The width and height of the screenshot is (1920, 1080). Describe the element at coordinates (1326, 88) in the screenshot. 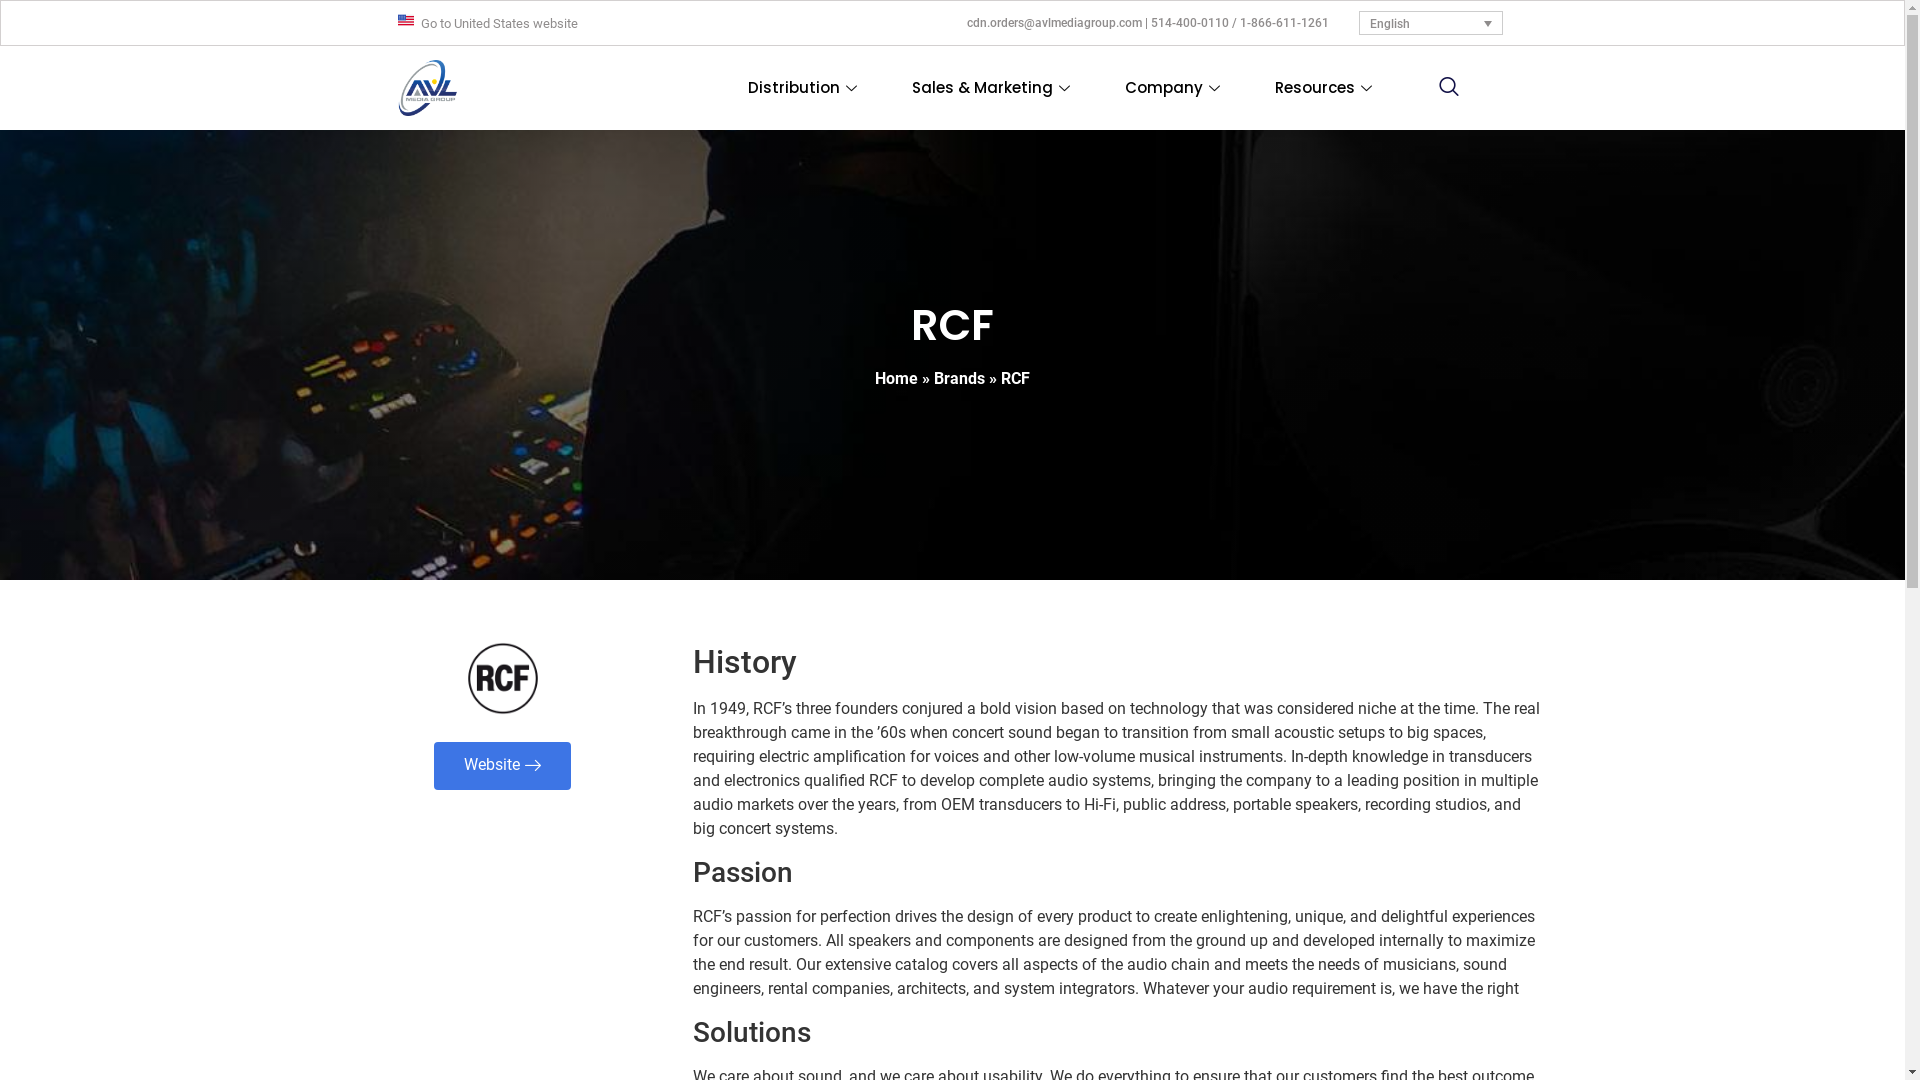

I see `Resources` at that location.